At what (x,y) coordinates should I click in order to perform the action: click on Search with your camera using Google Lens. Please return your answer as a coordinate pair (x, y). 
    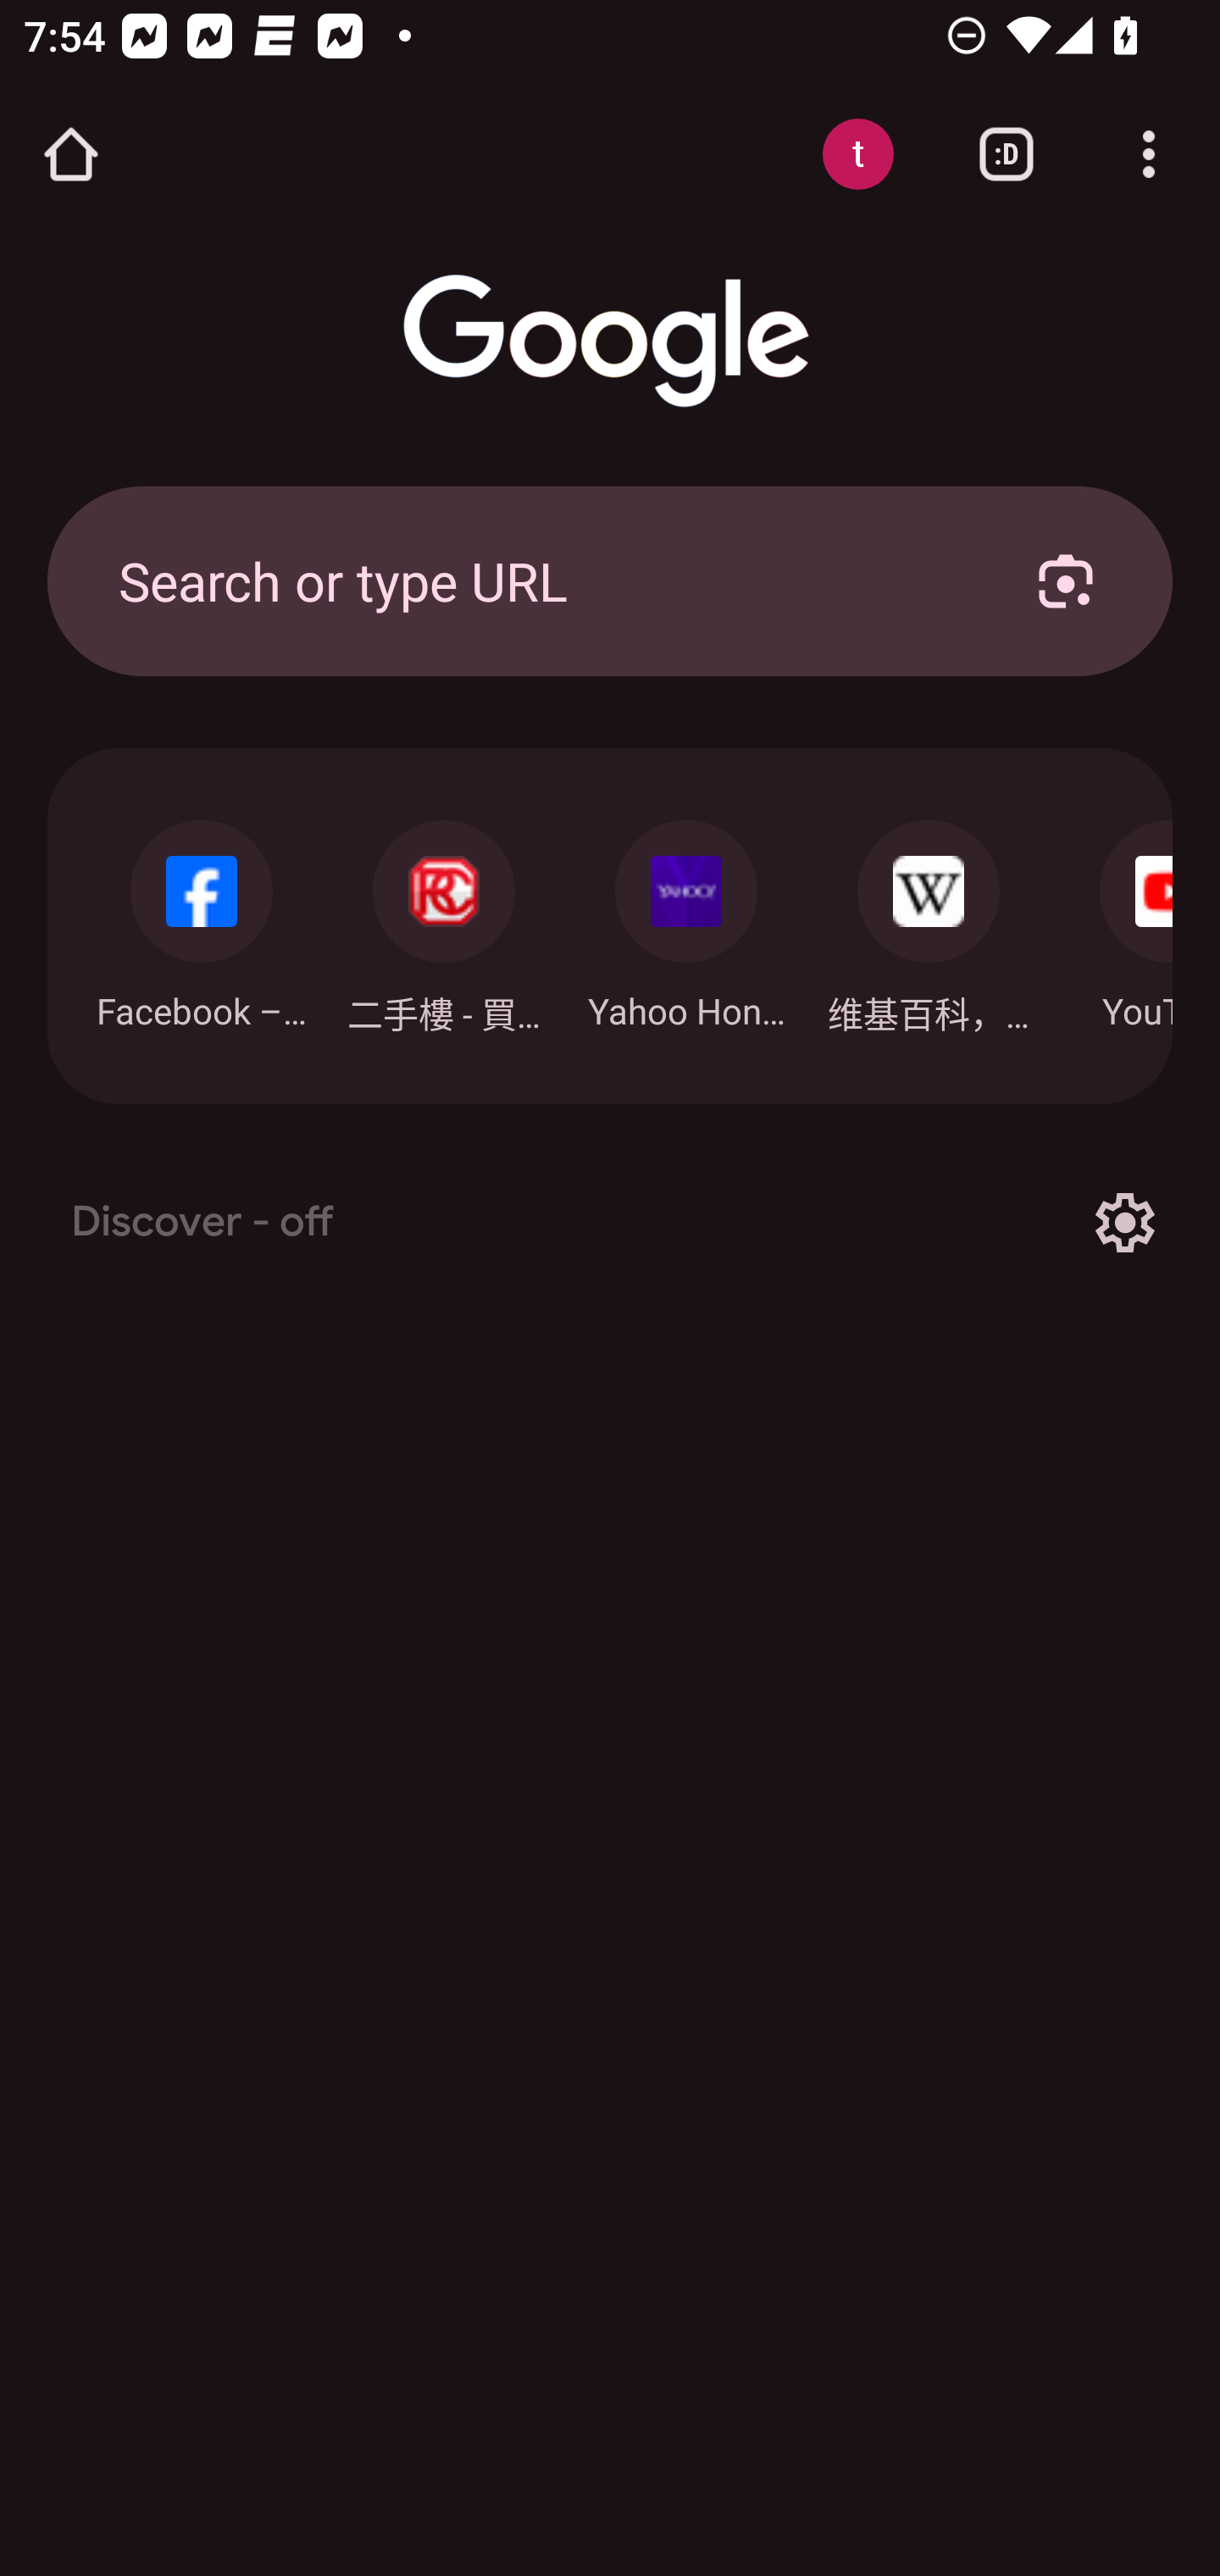
    Looking at the image, I should click on (1066, 580).